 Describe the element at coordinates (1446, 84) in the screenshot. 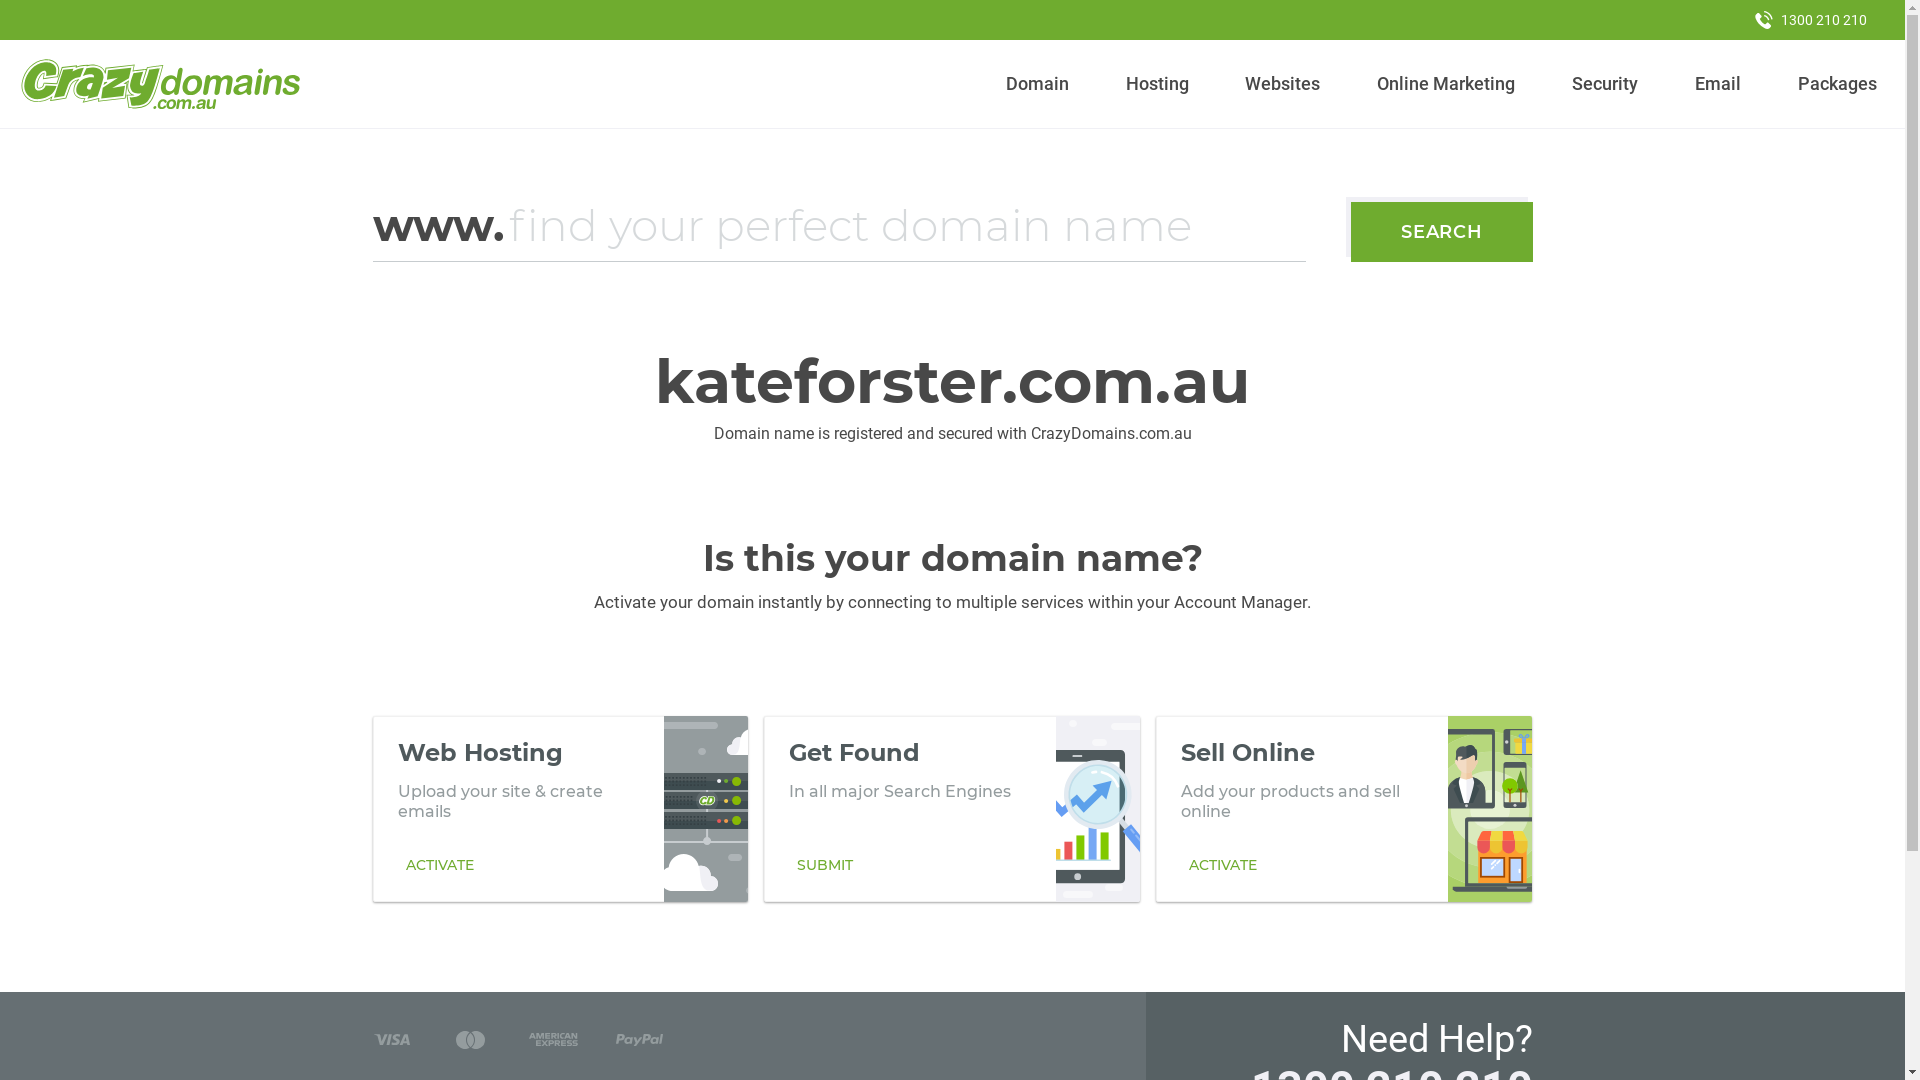

I see `Online Marketing` at that location.